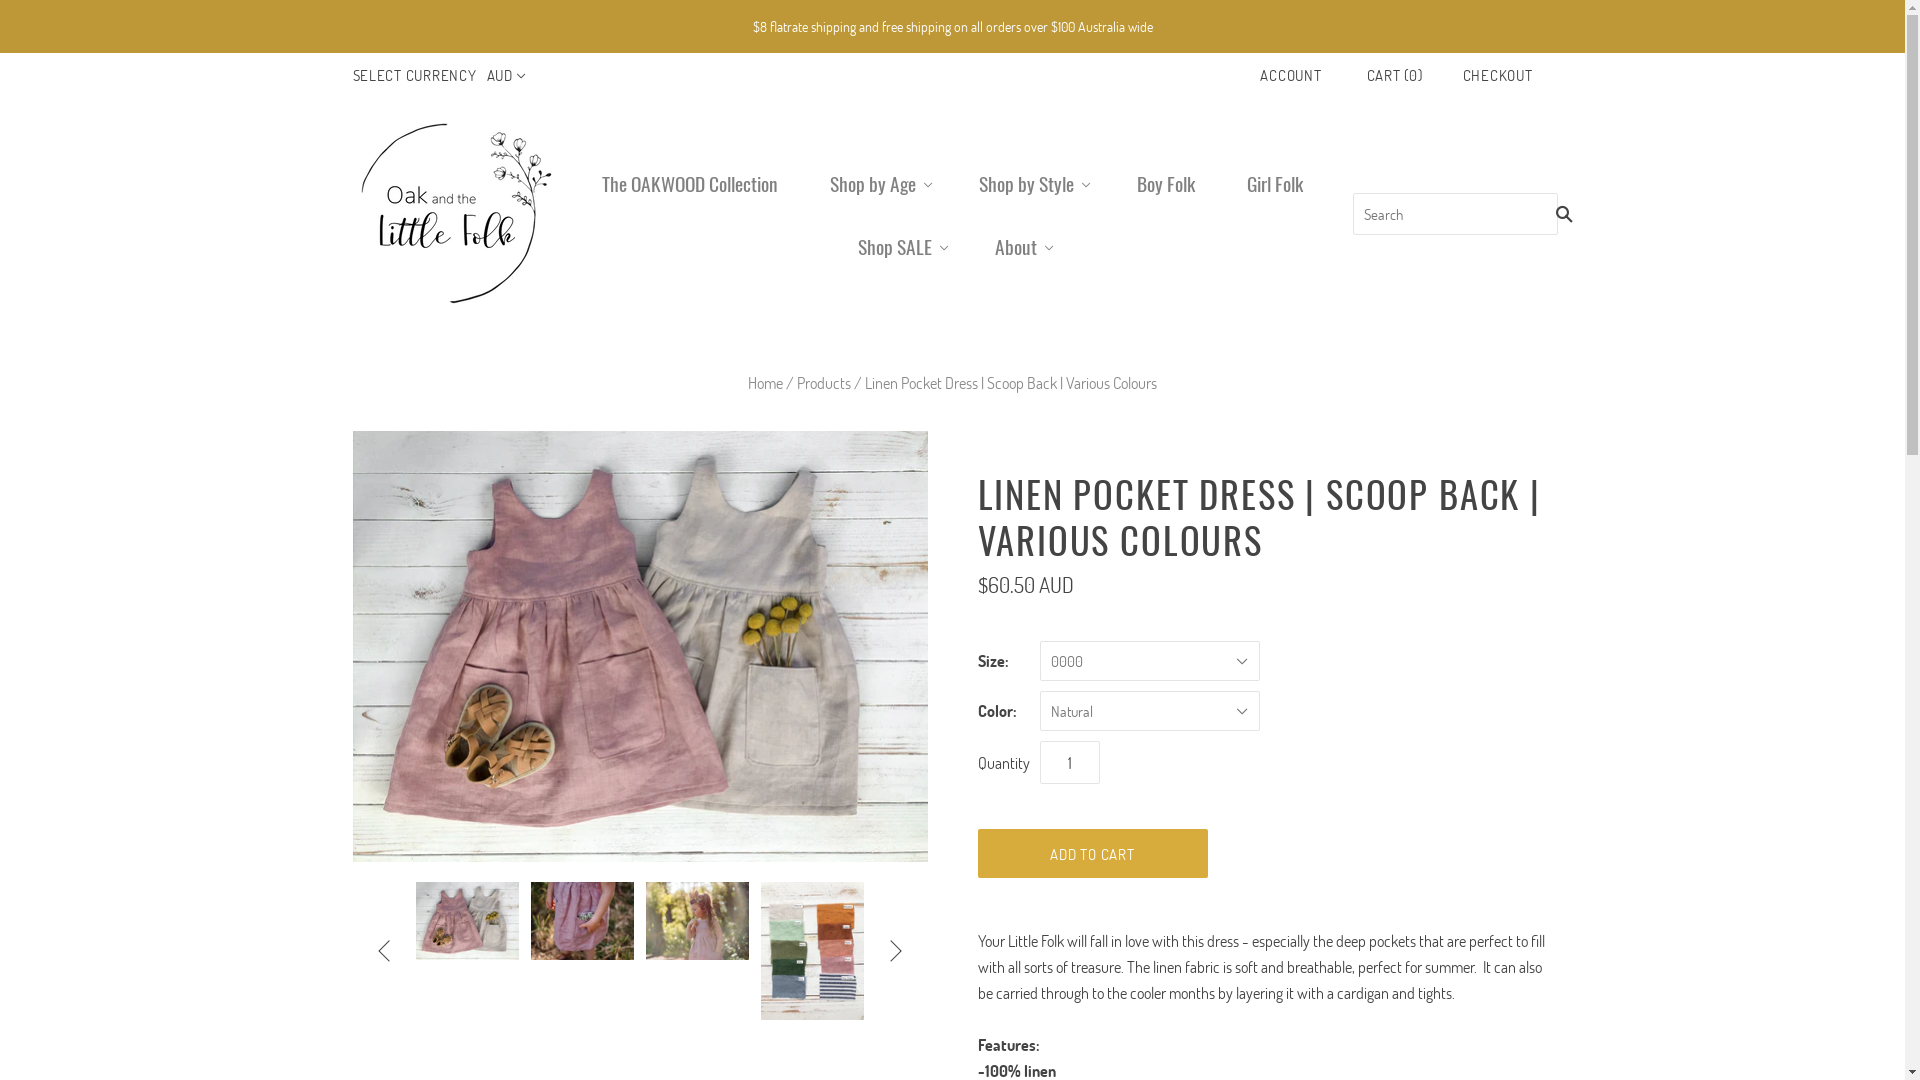 The width and height of the screenshot is (1920, 1080). I want to click on Home, so click(766, 382).